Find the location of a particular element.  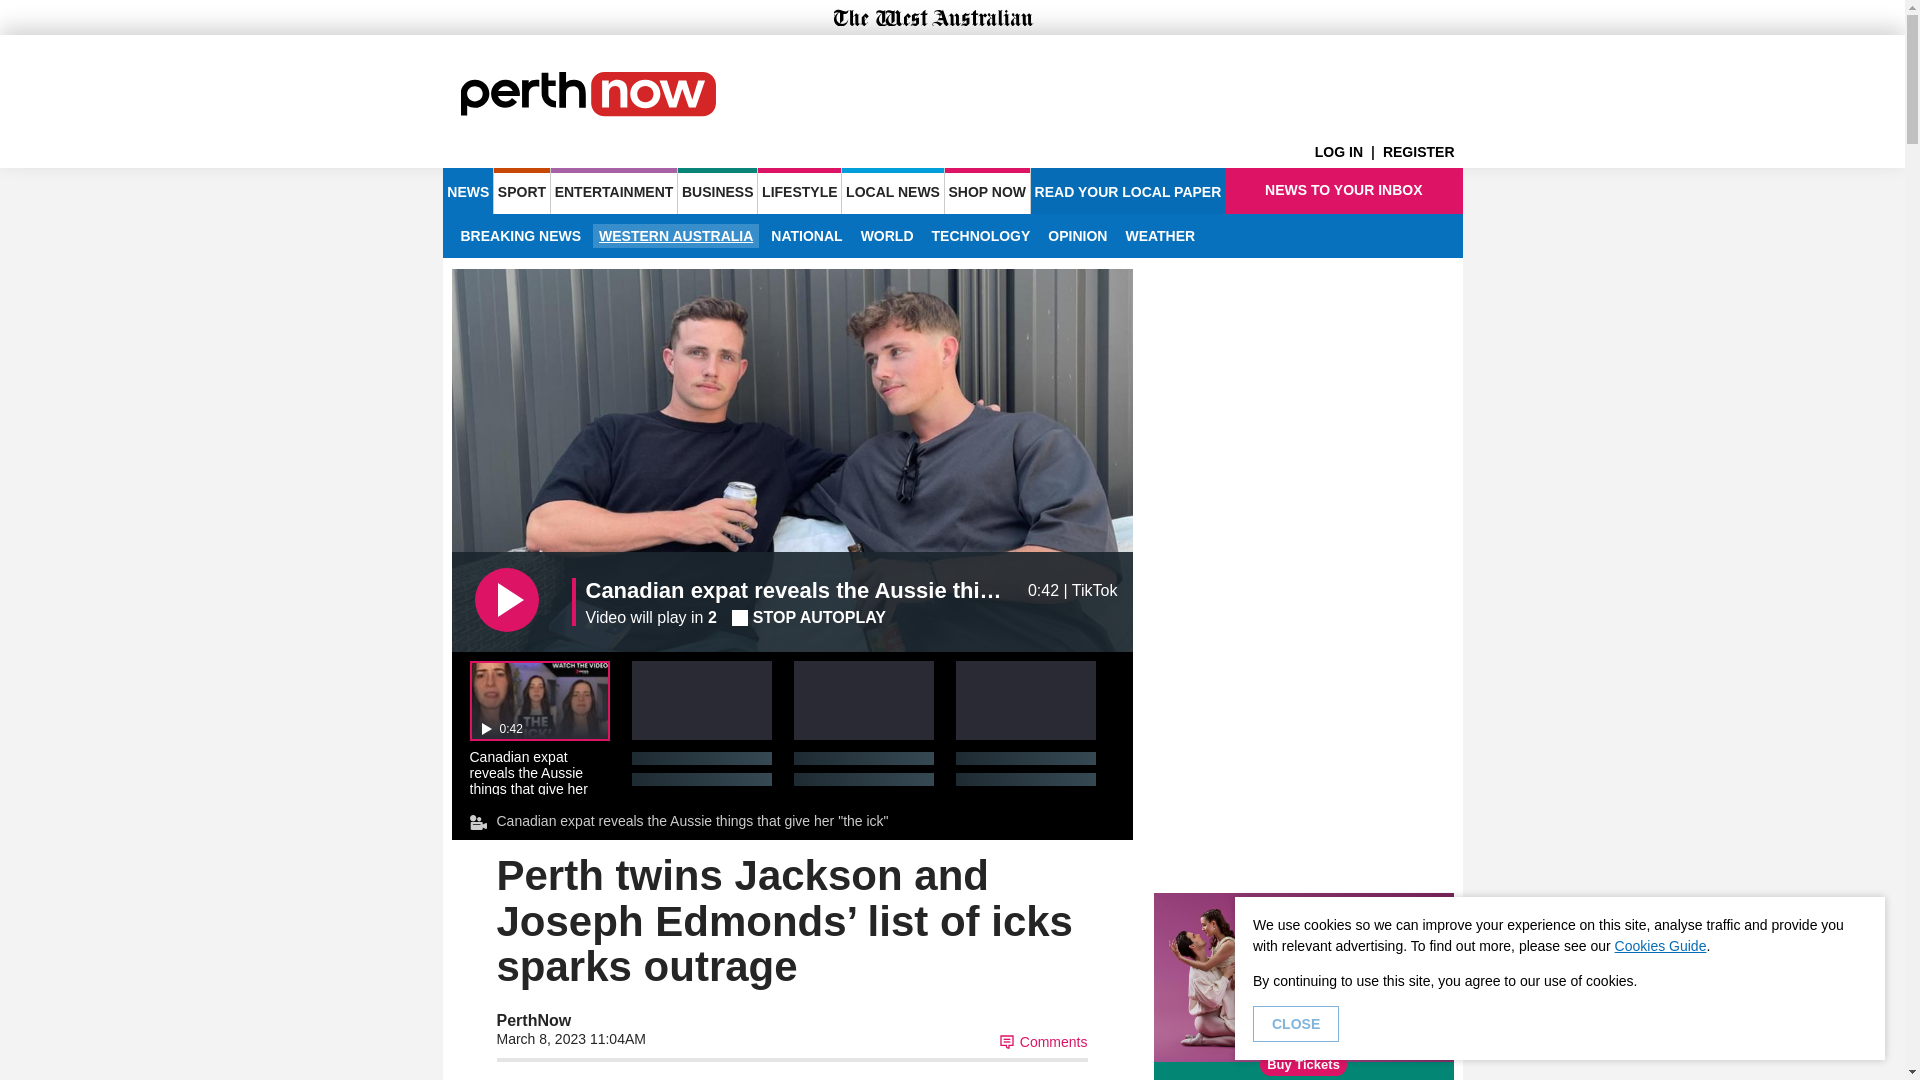

REGISTER is located at coordinates (1422, 152).